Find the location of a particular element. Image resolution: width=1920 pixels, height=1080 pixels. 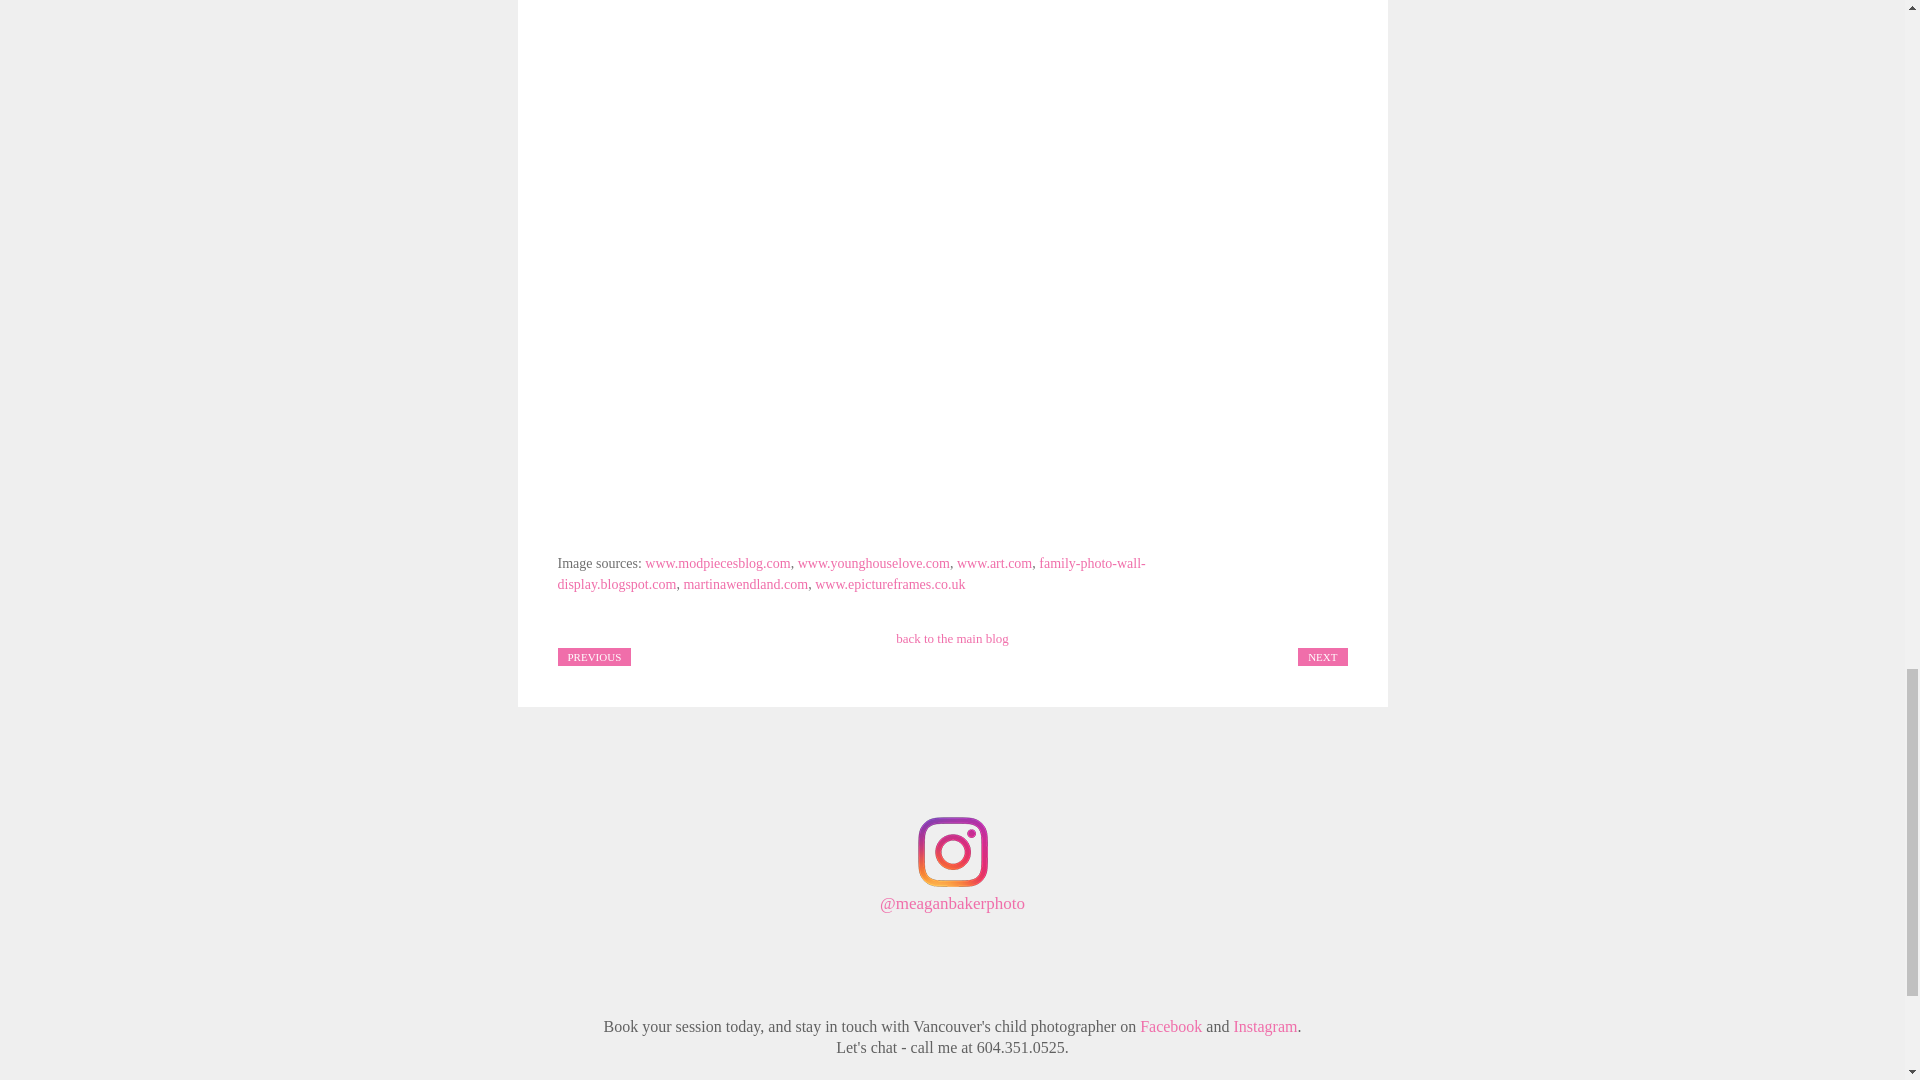

Facebook is located at coordinates (1170, 1026).